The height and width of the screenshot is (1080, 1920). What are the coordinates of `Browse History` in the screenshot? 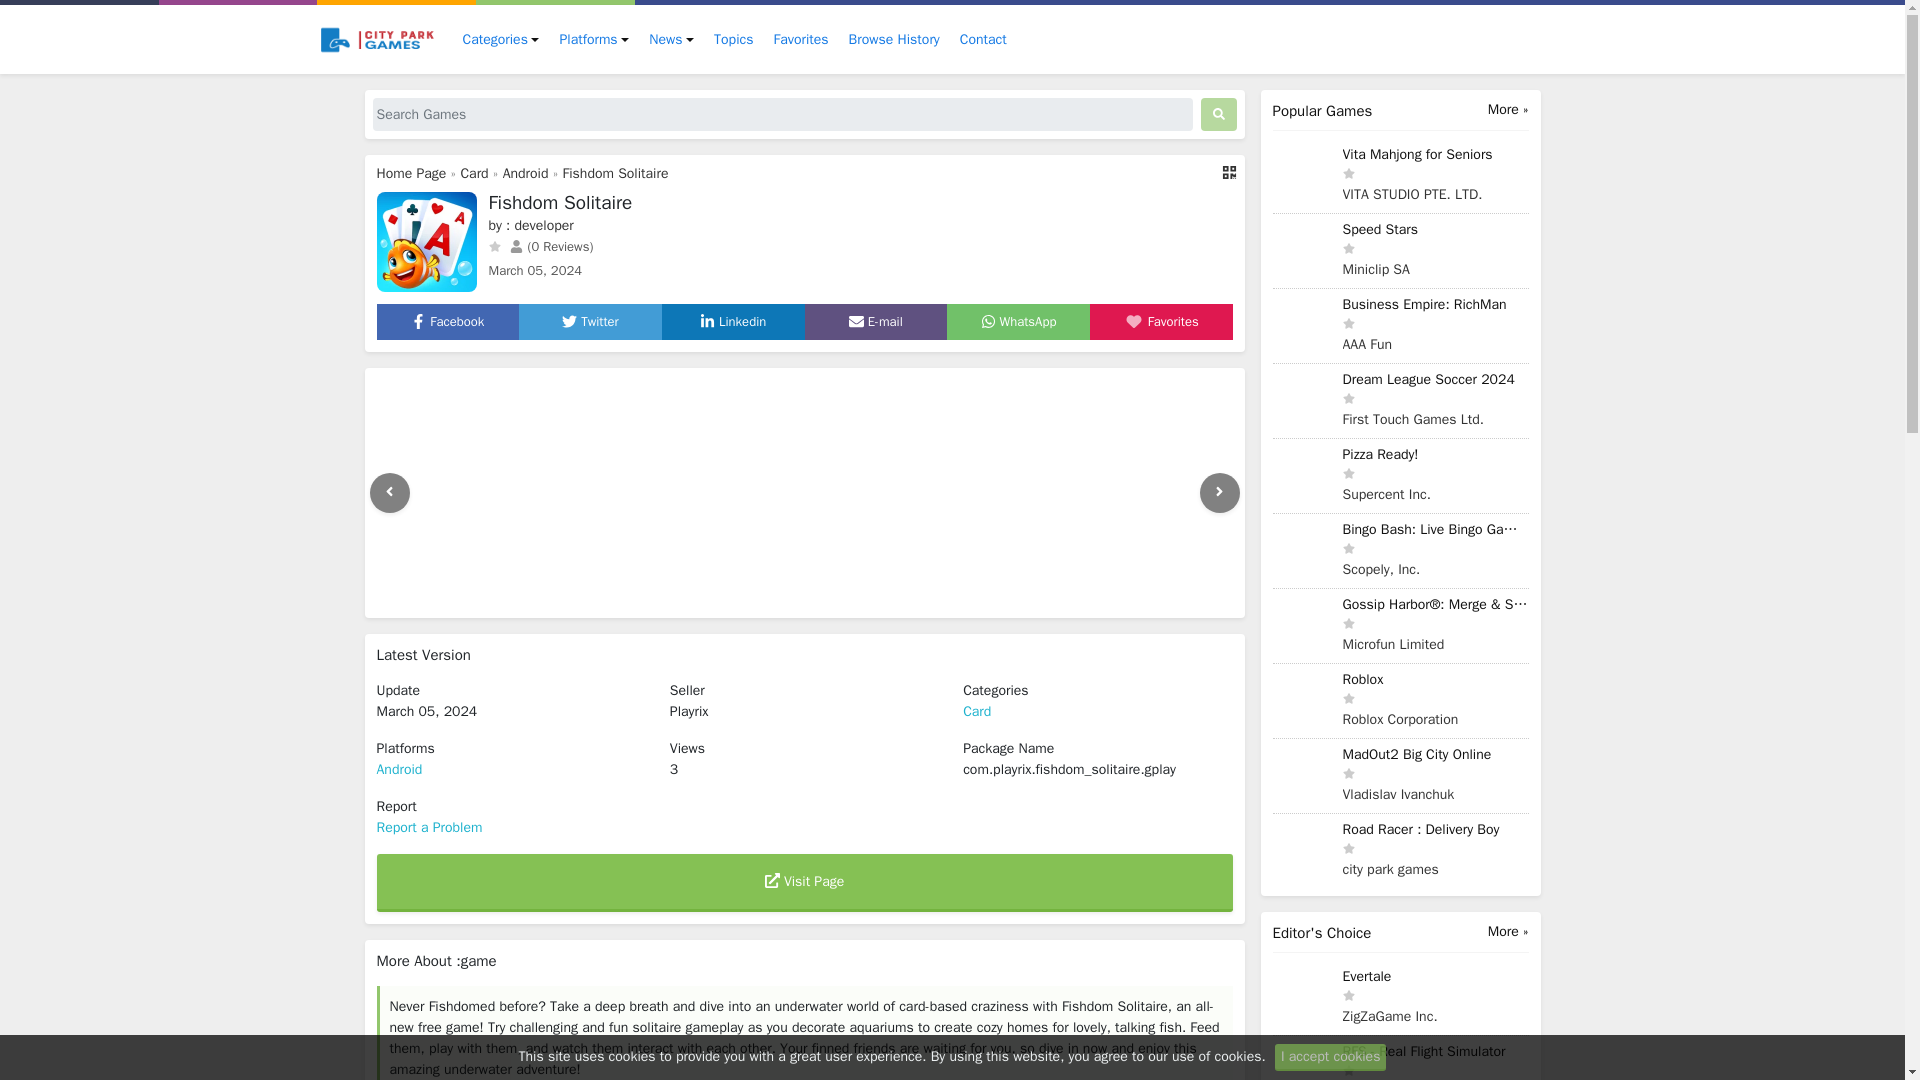 It's located at (894, 39).